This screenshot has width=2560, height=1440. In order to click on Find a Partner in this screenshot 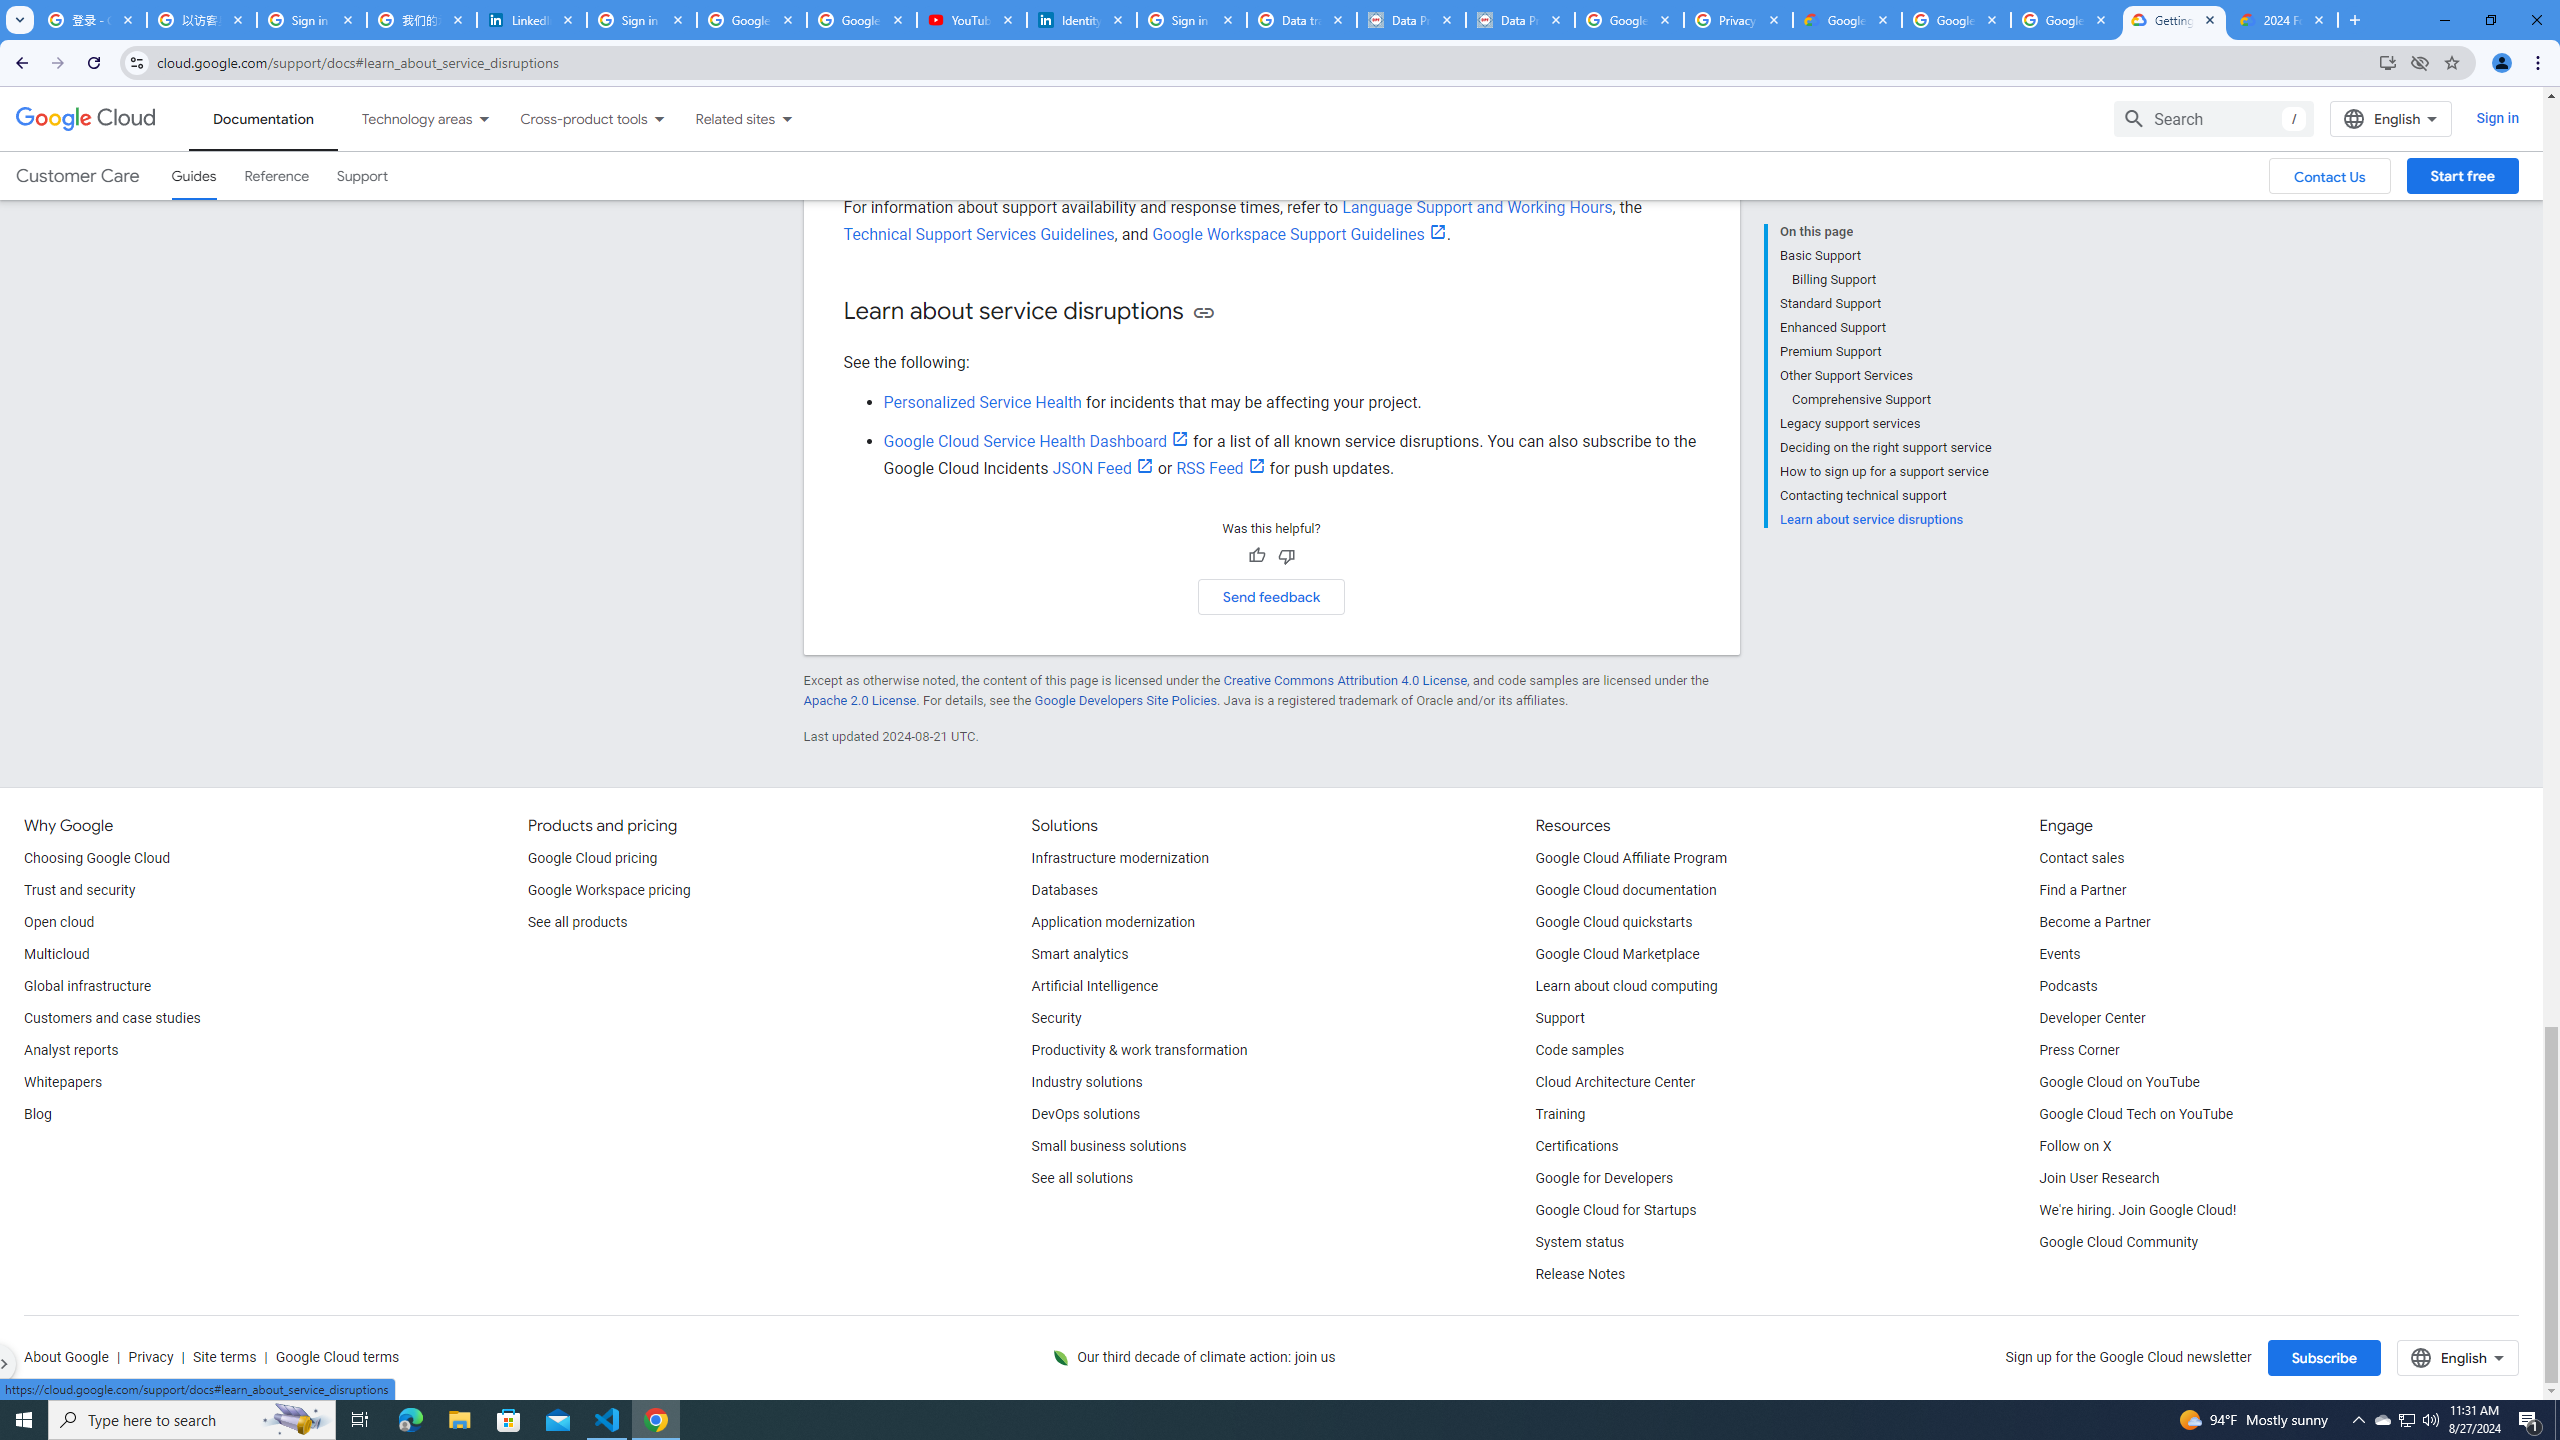, I will do `click(2082, 891)`.